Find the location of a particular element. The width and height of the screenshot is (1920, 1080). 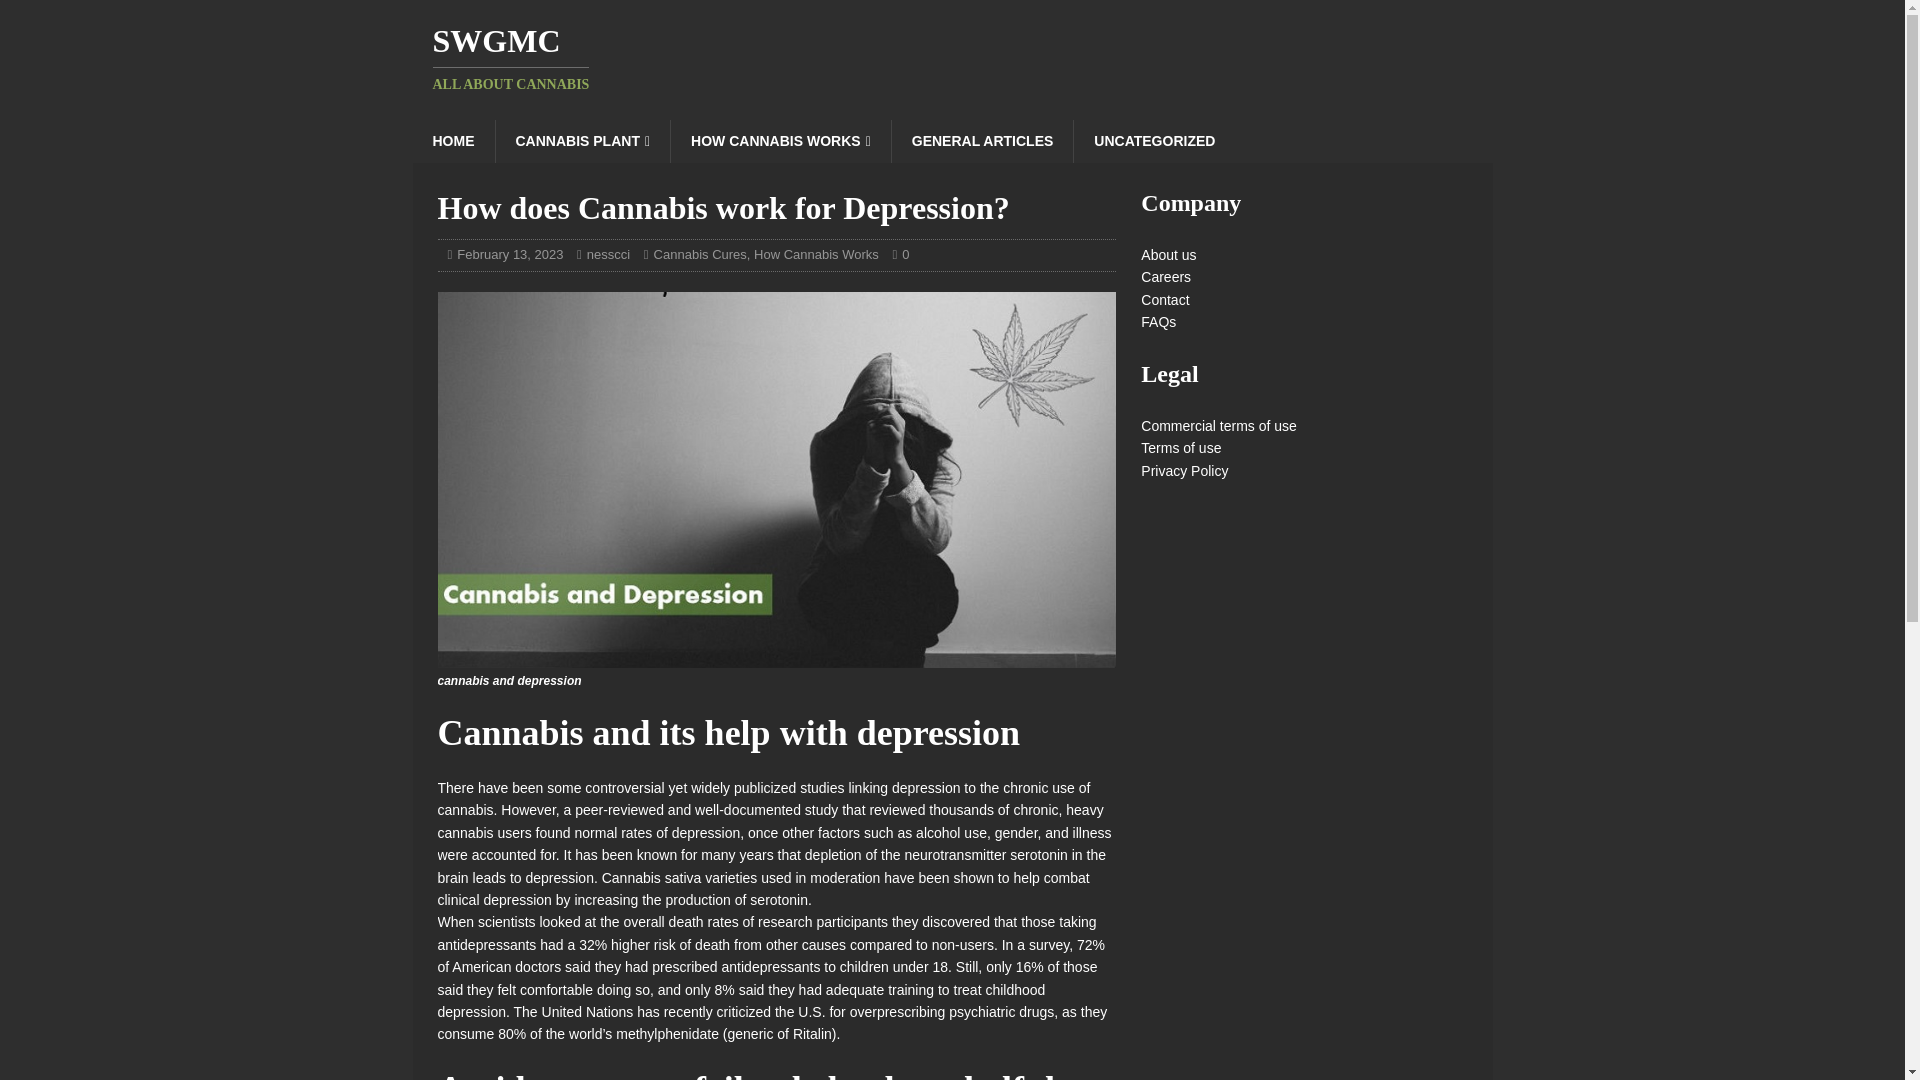

February 13, 2023 is located at coordinates (509, 254).